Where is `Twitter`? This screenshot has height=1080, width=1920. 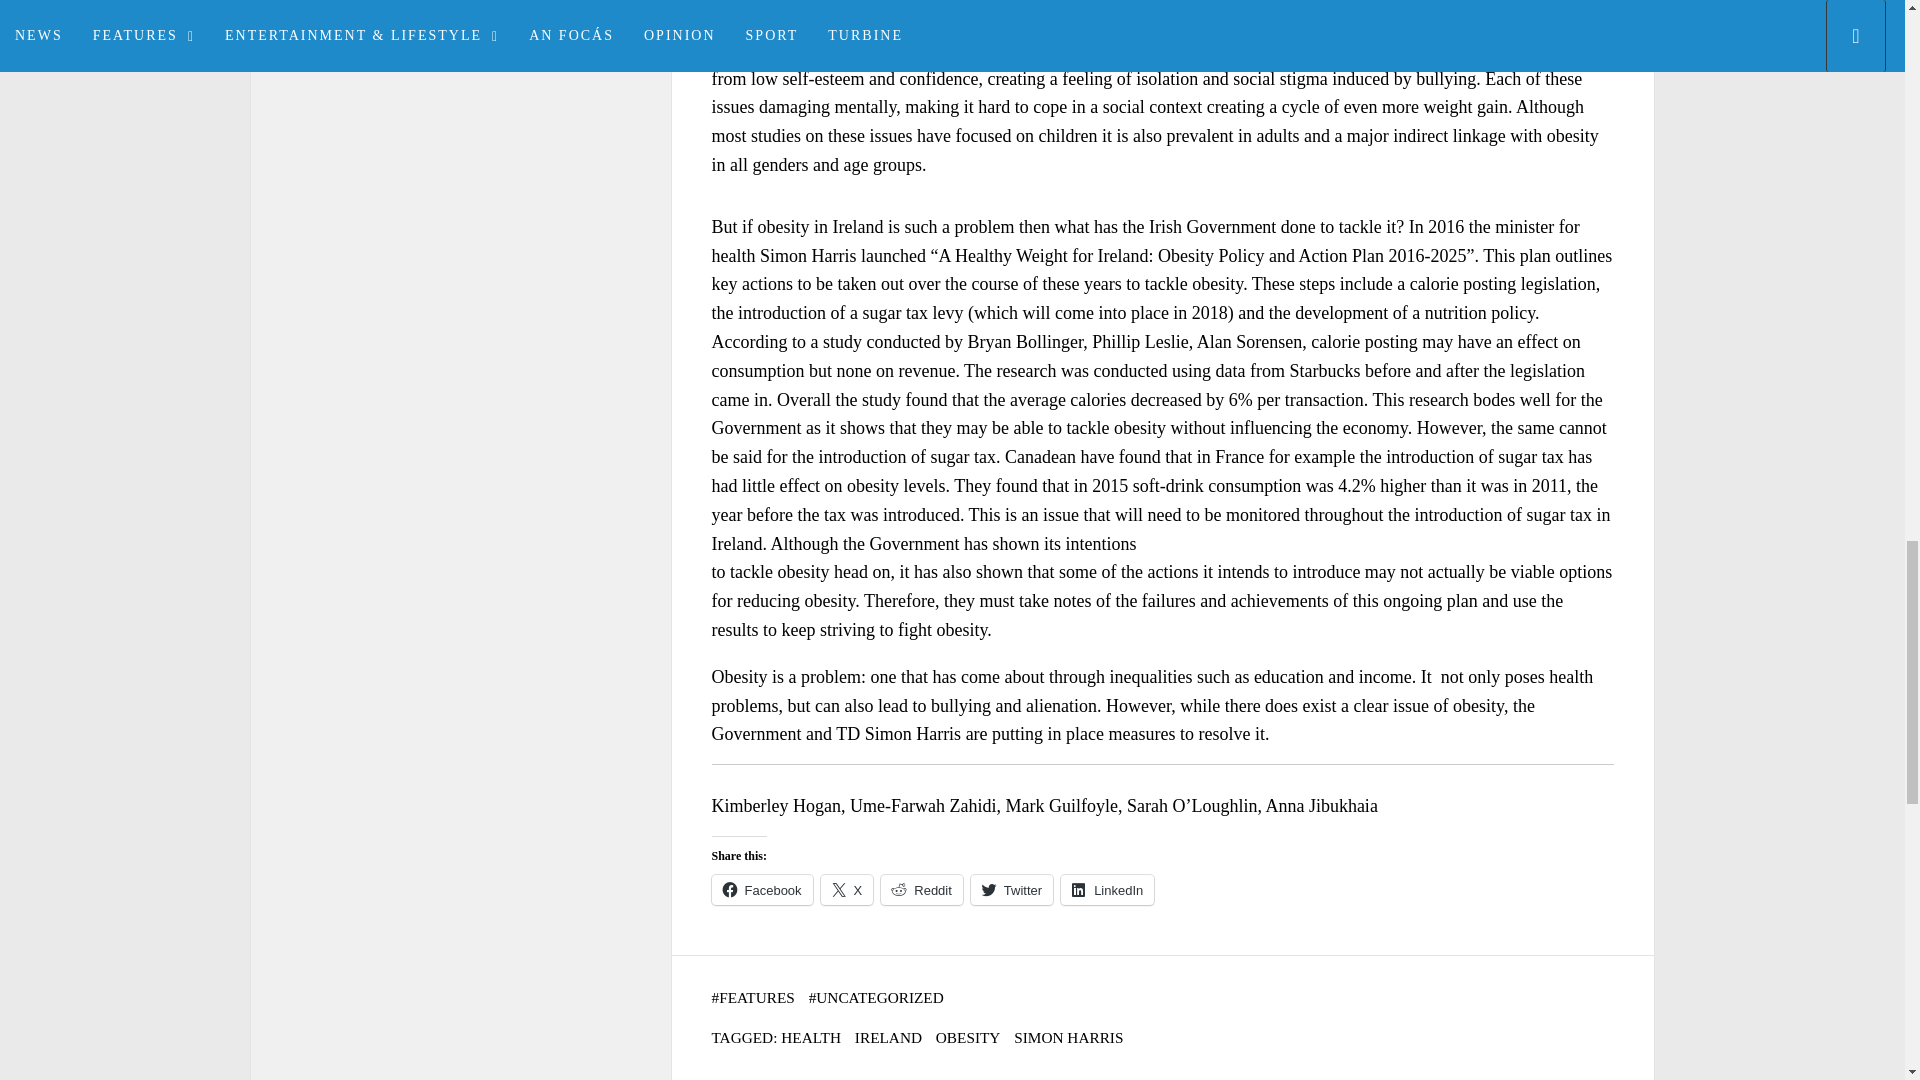 Twitter is located at coordinates (1012, 890).